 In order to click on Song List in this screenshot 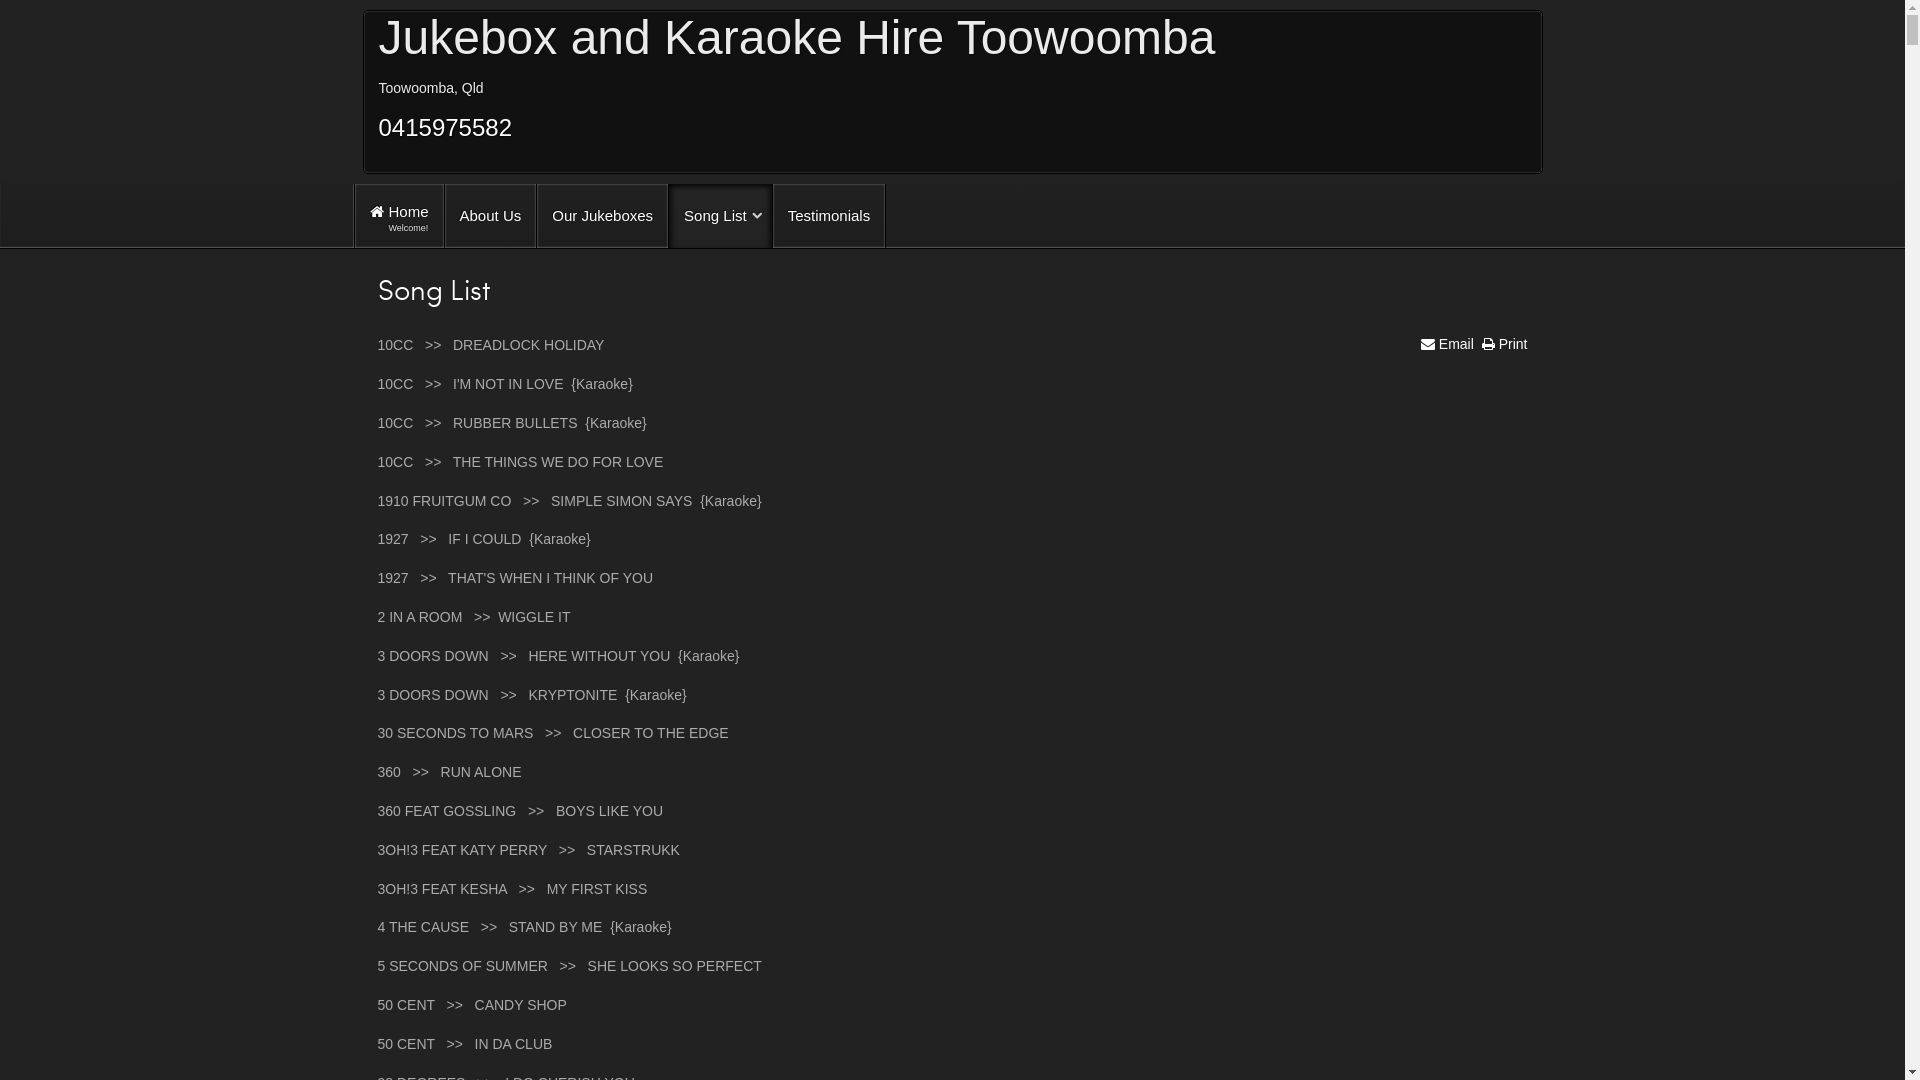, I will do `click(434, 289)`.